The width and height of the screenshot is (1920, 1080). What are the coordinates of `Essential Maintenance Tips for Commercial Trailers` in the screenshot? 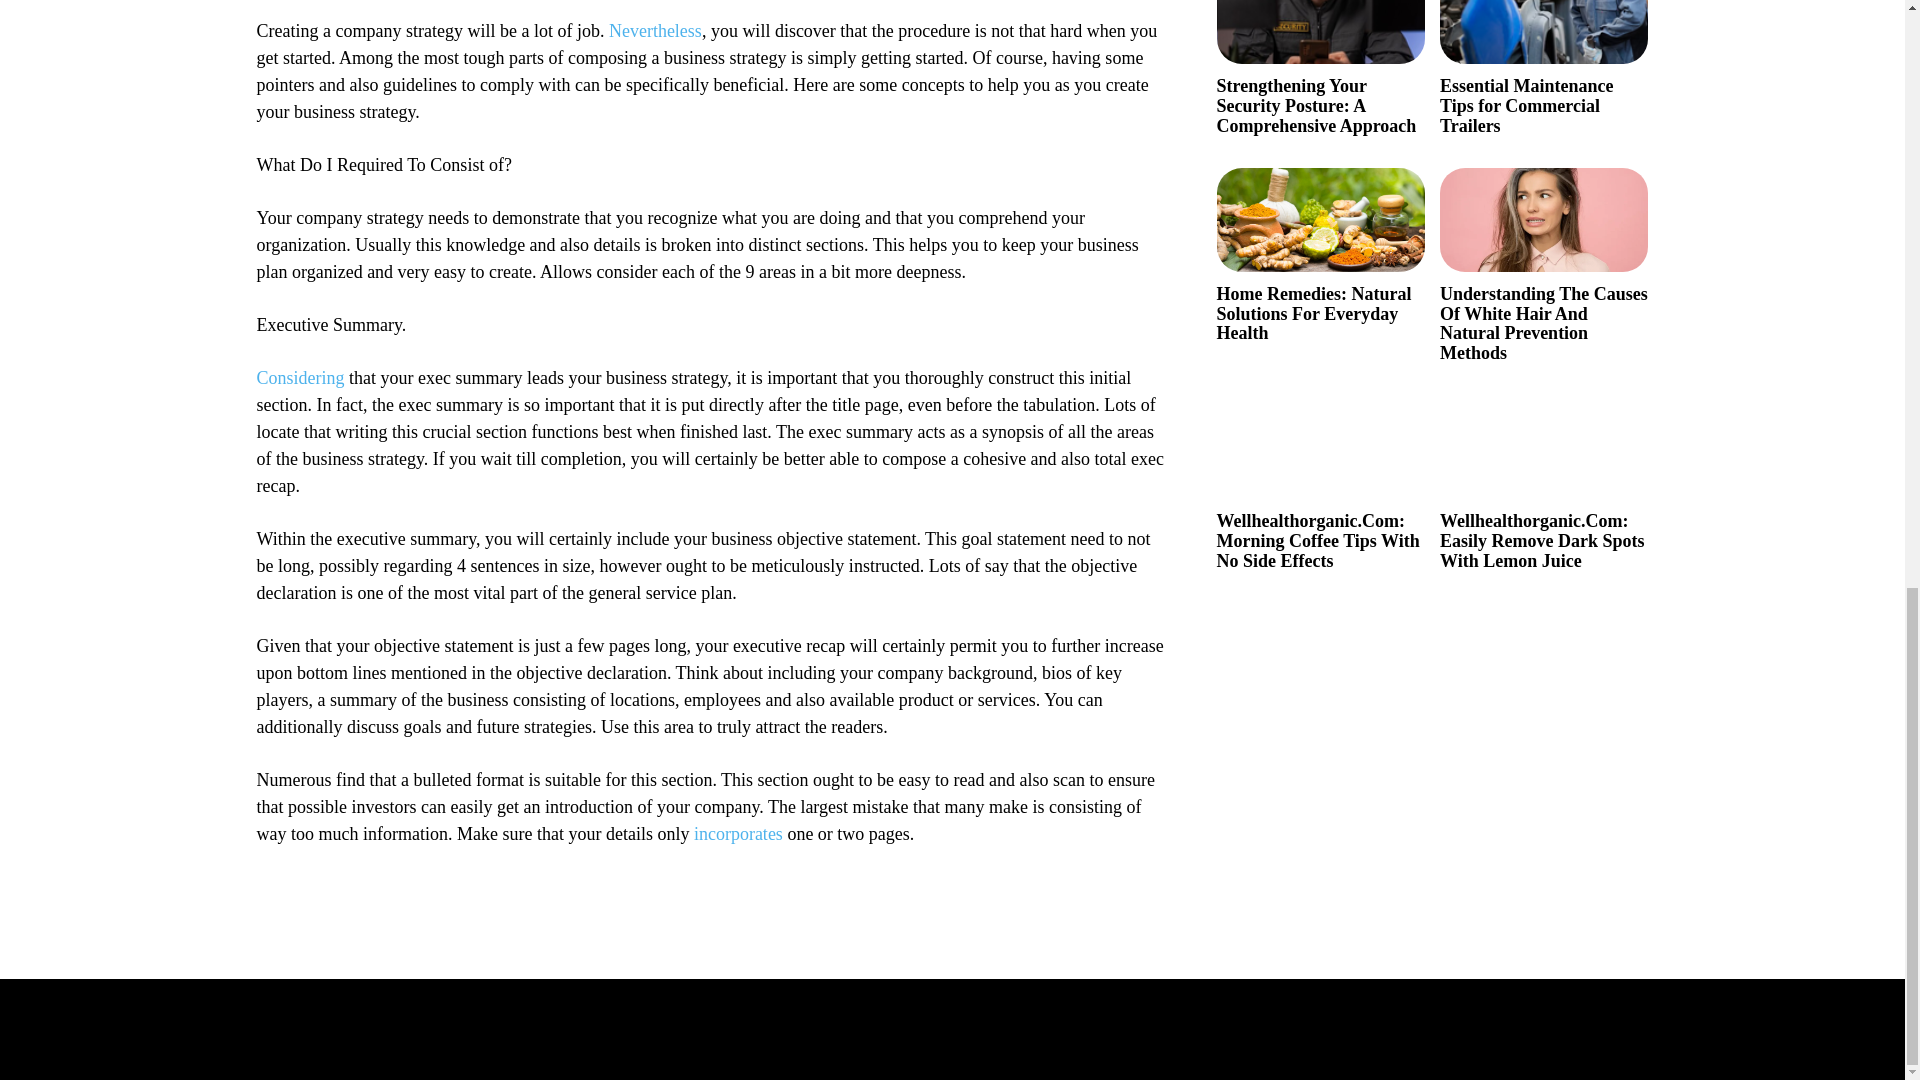 It's located at (1527, 106).